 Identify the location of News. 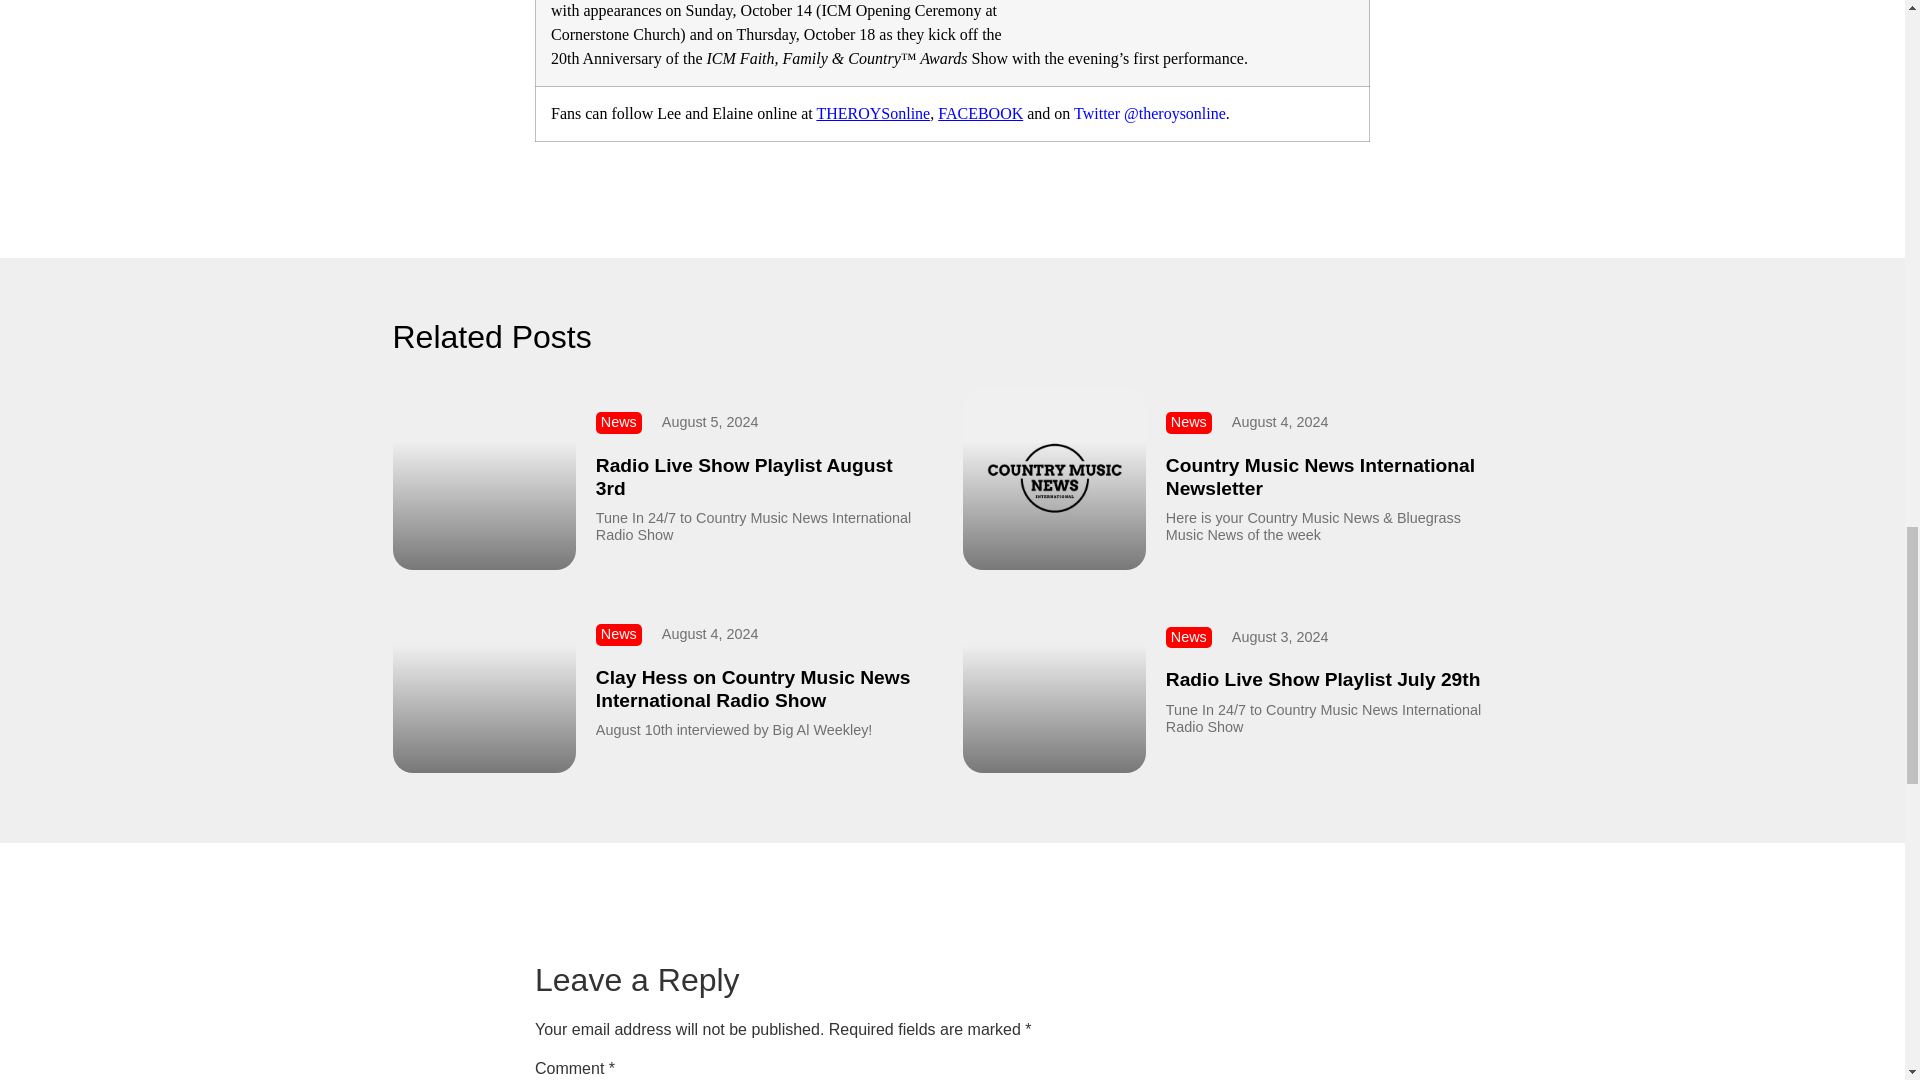
(1189, 421).